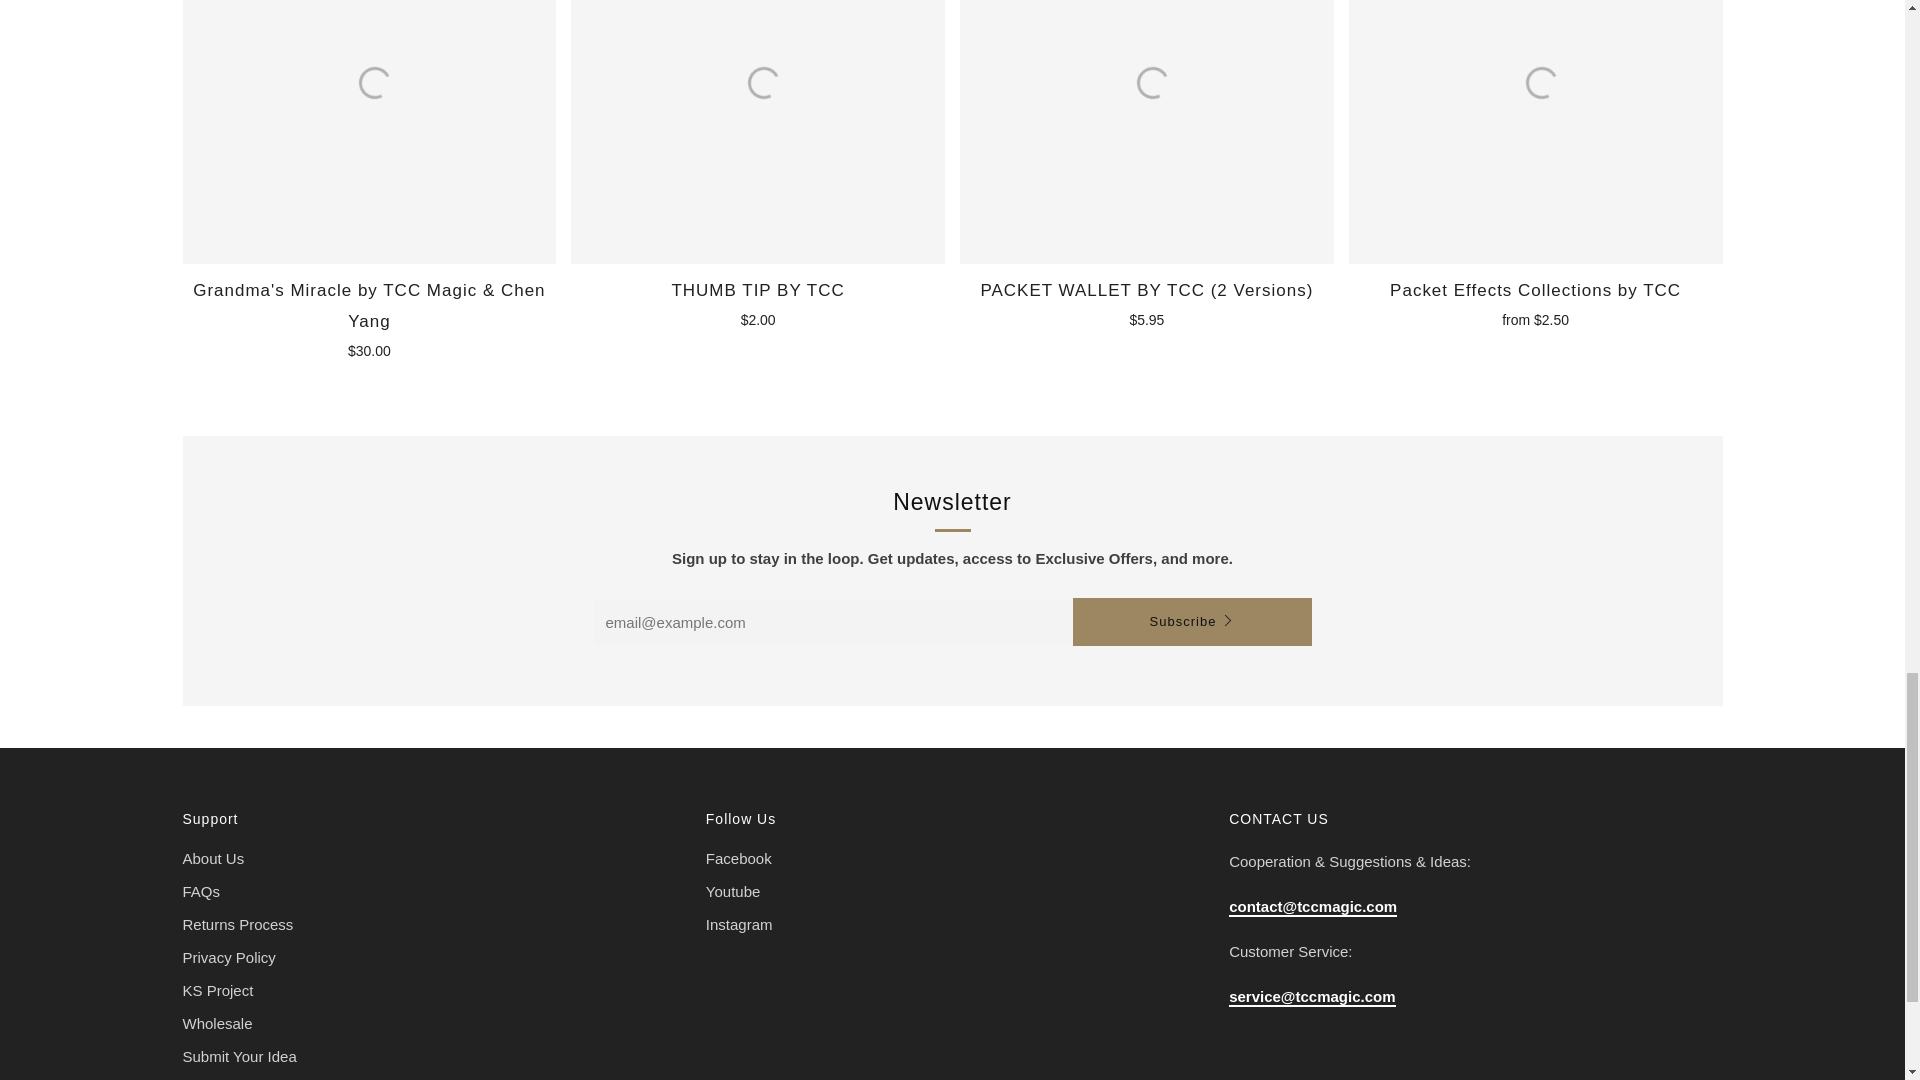  Describe the element at coordinates (1536, 132) in the screenshot. I see `Packet Effects Collections by TCC` at that location.